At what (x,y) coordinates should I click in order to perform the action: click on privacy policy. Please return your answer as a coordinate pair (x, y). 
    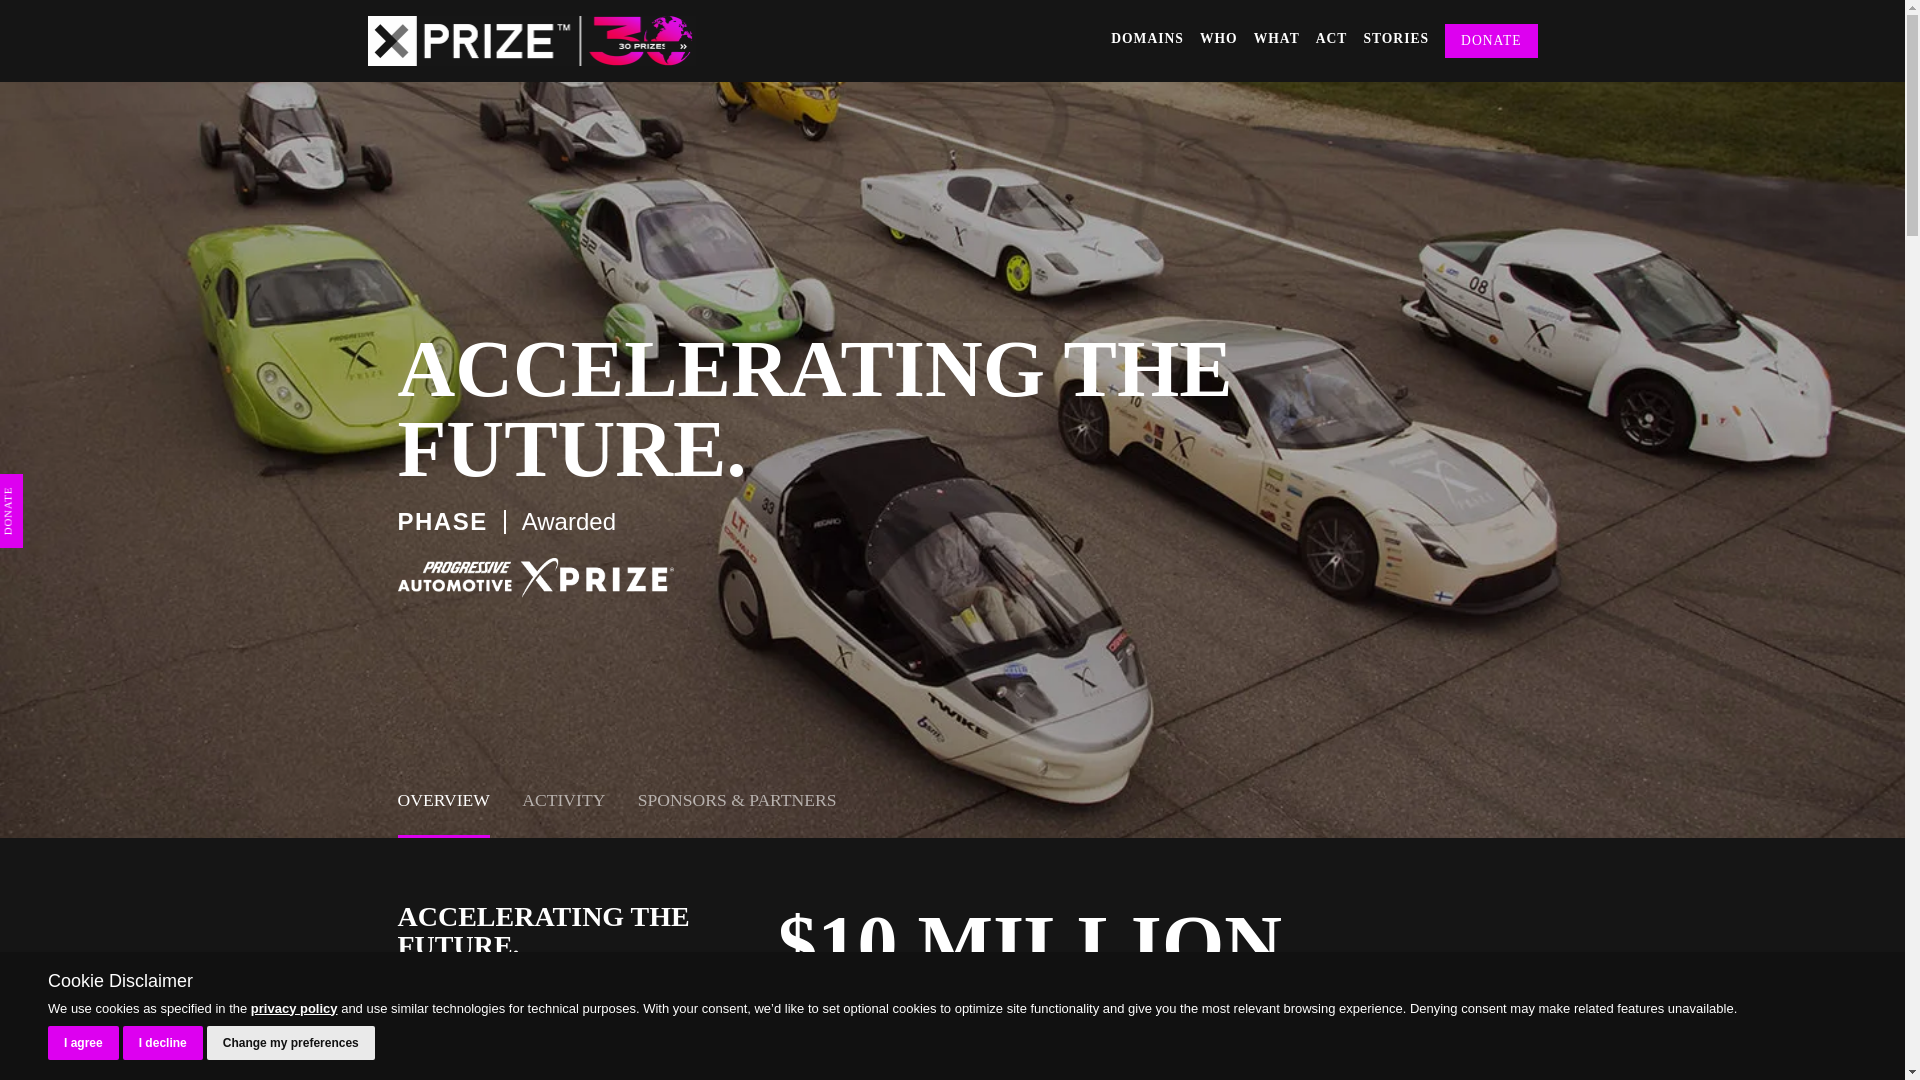
    Looking at the image, I should click on (294, 1008).